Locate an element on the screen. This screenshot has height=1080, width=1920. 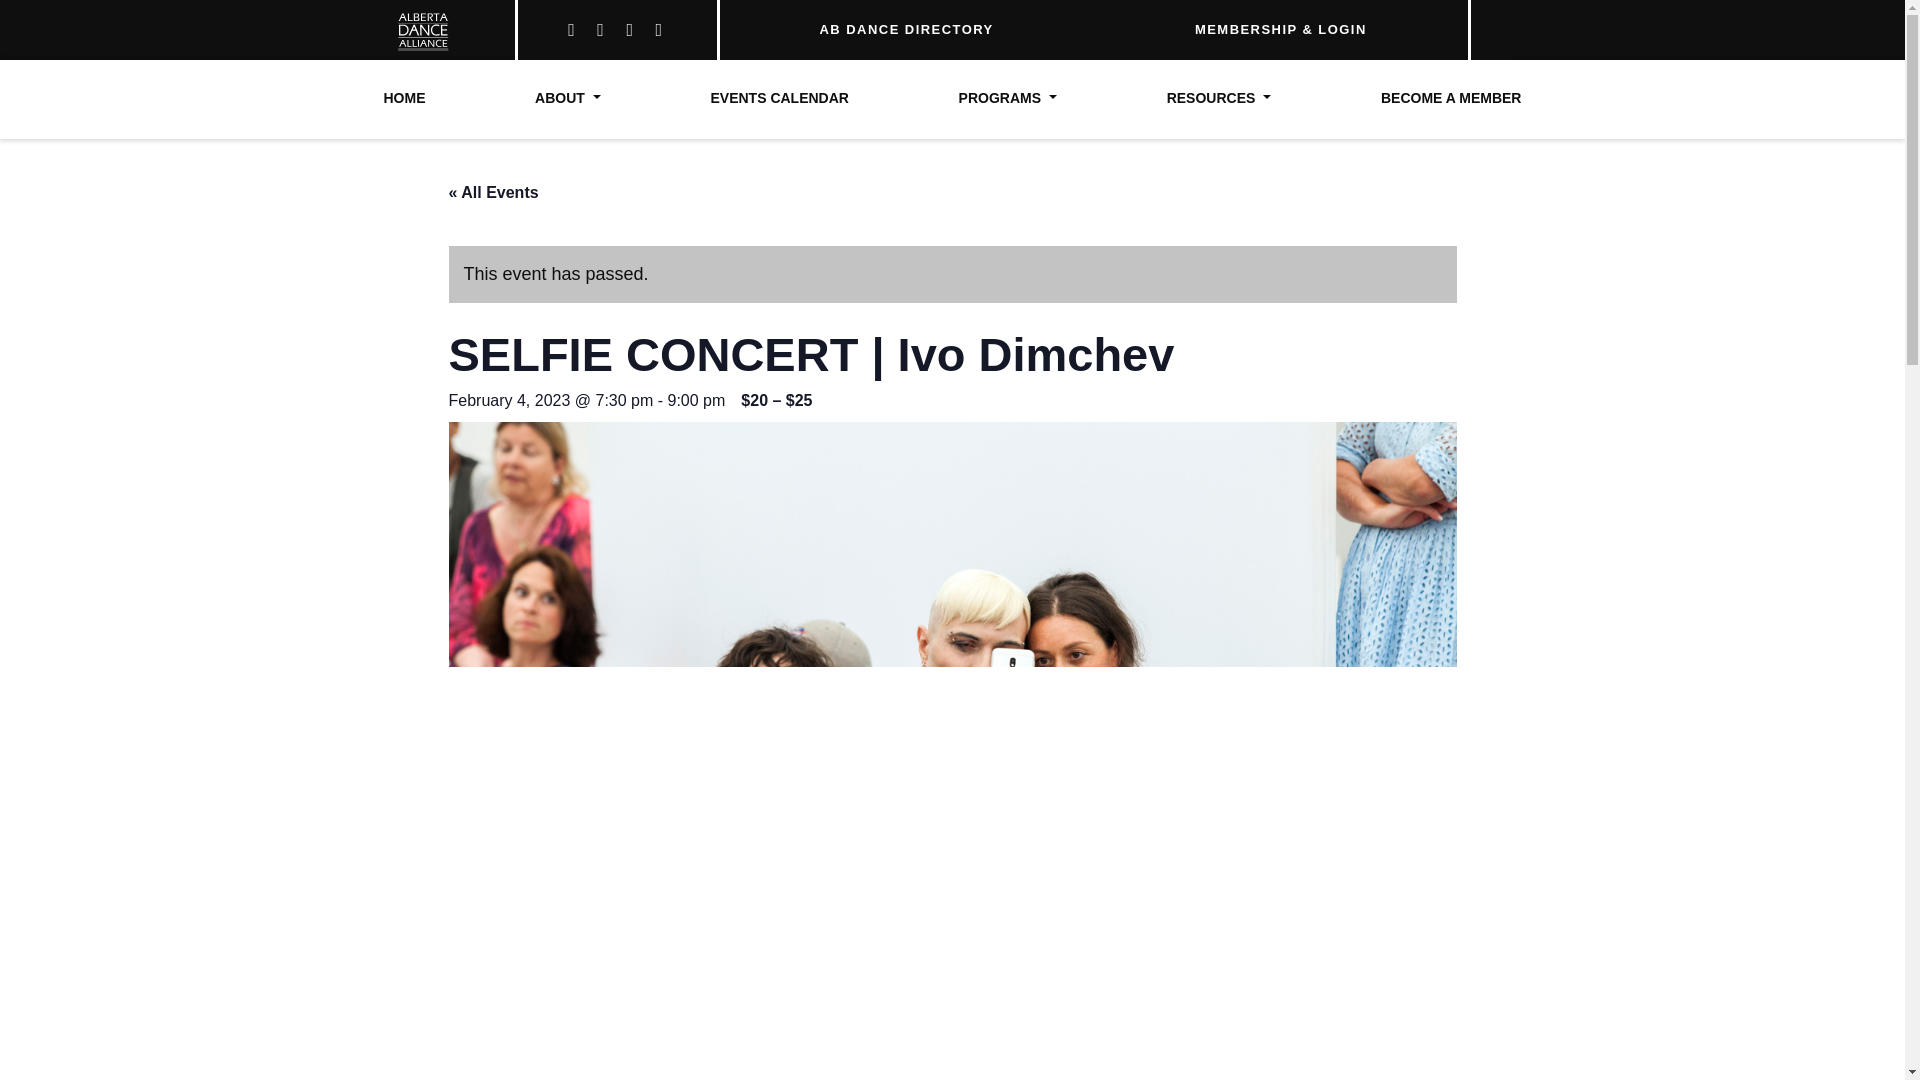
Alberta Dance Alliance is located at coordinates (416, 30).